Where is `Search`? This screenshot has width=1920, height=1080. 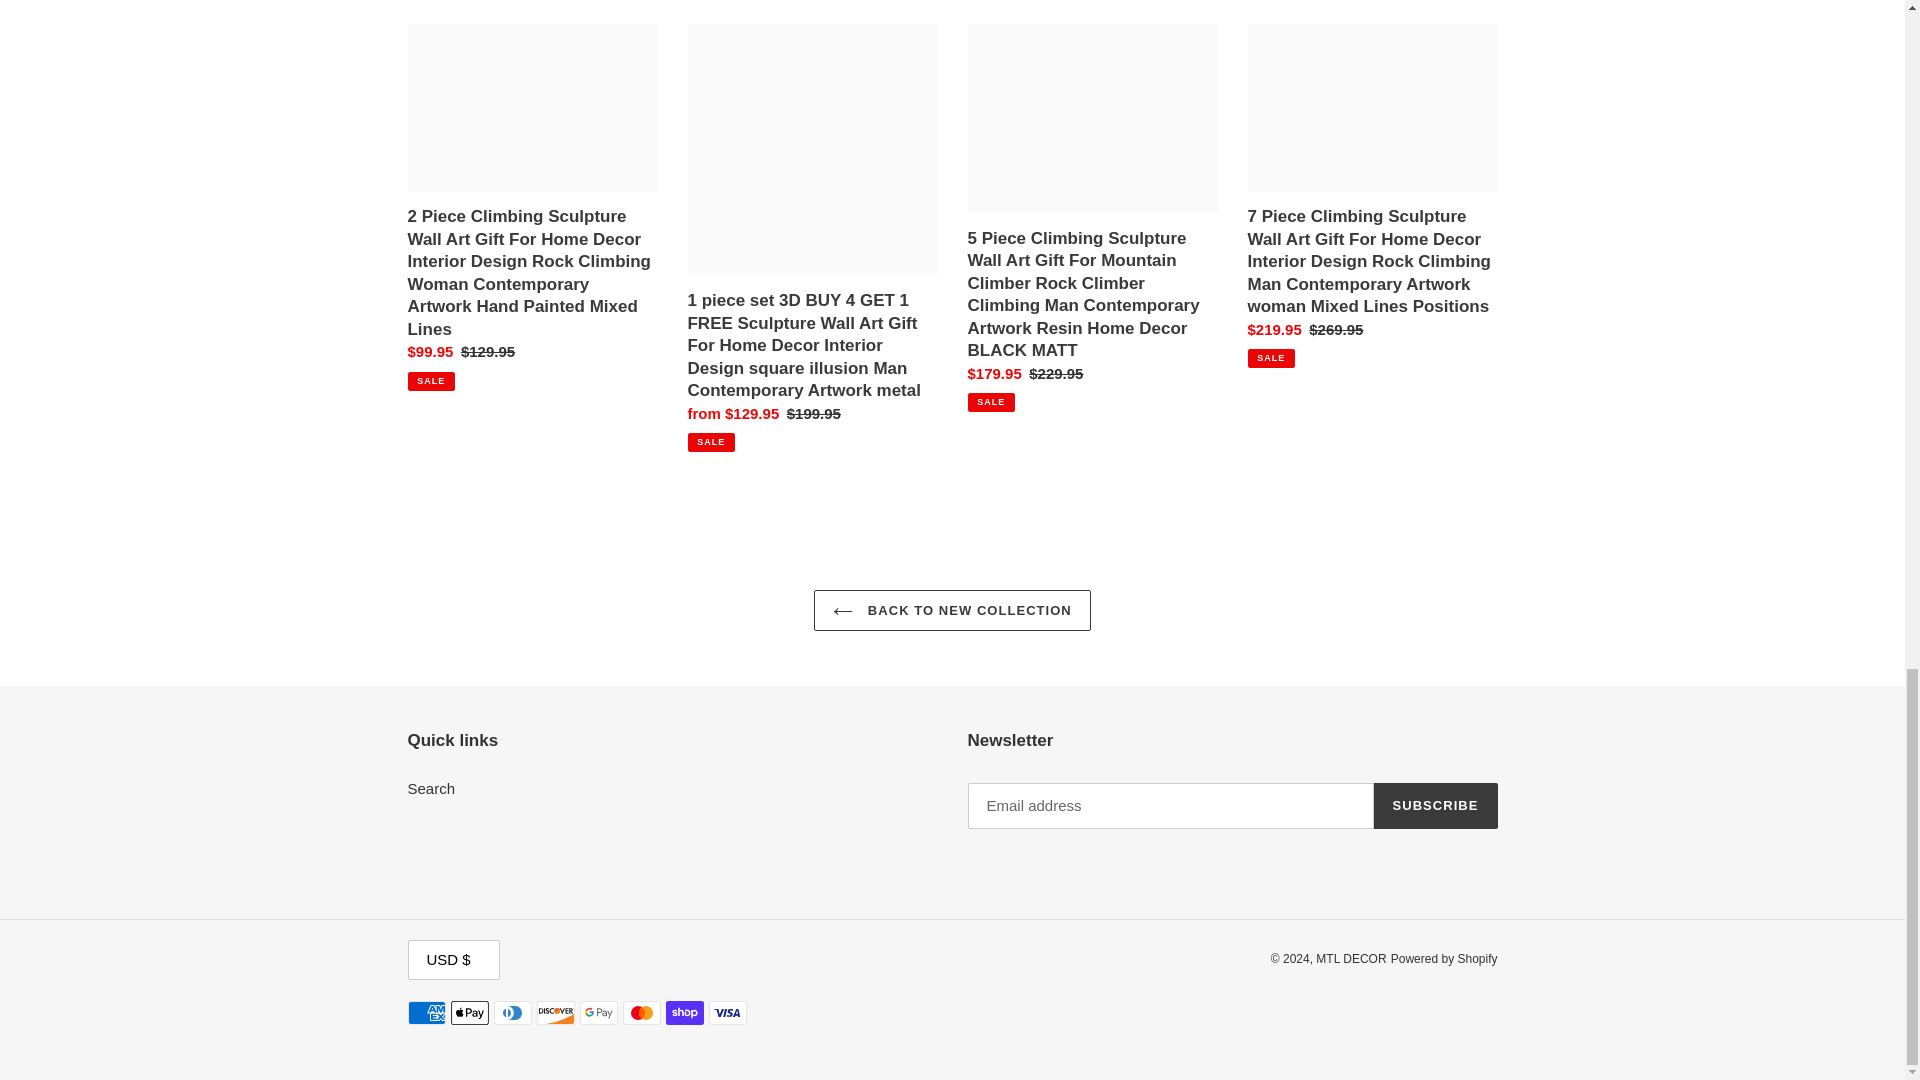
Search is located at coordinates (432, 788).